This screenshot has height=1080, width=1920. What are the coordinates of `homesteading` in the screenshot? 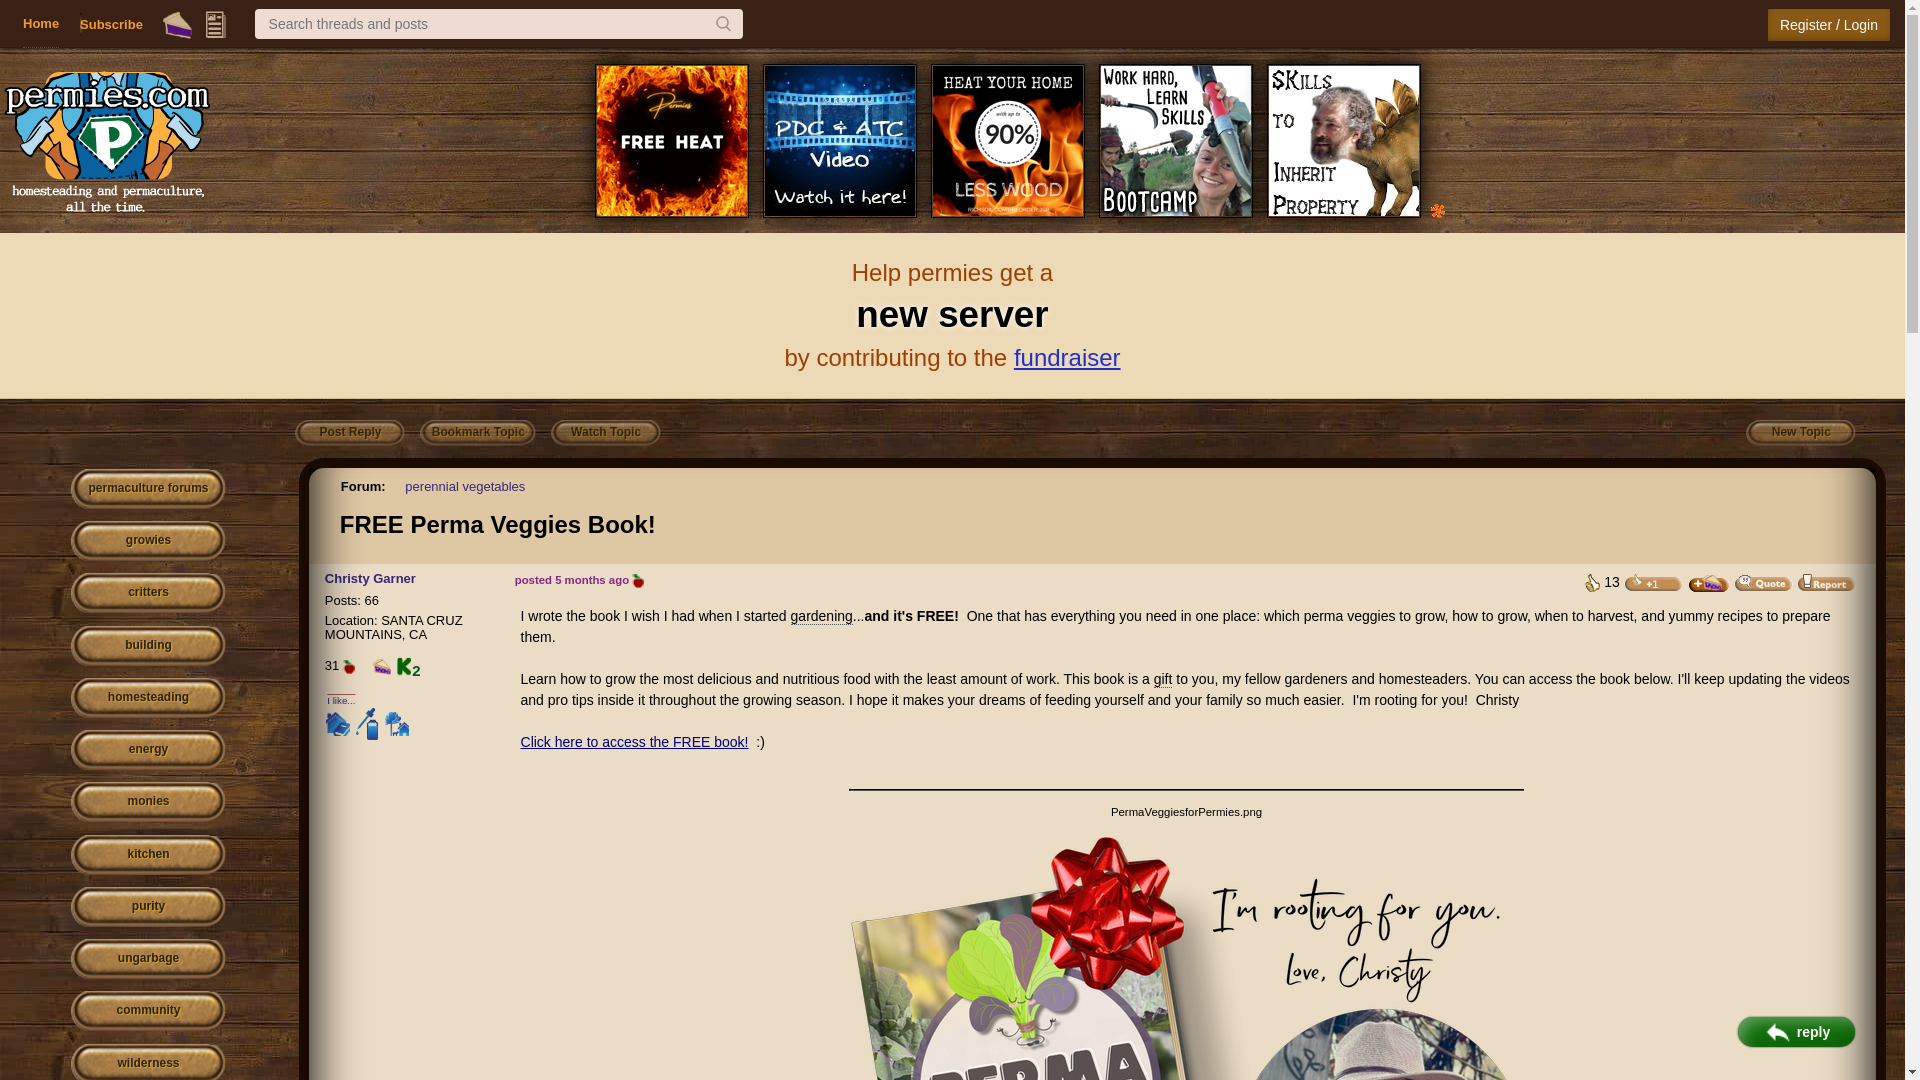 It's located at (148, 698).